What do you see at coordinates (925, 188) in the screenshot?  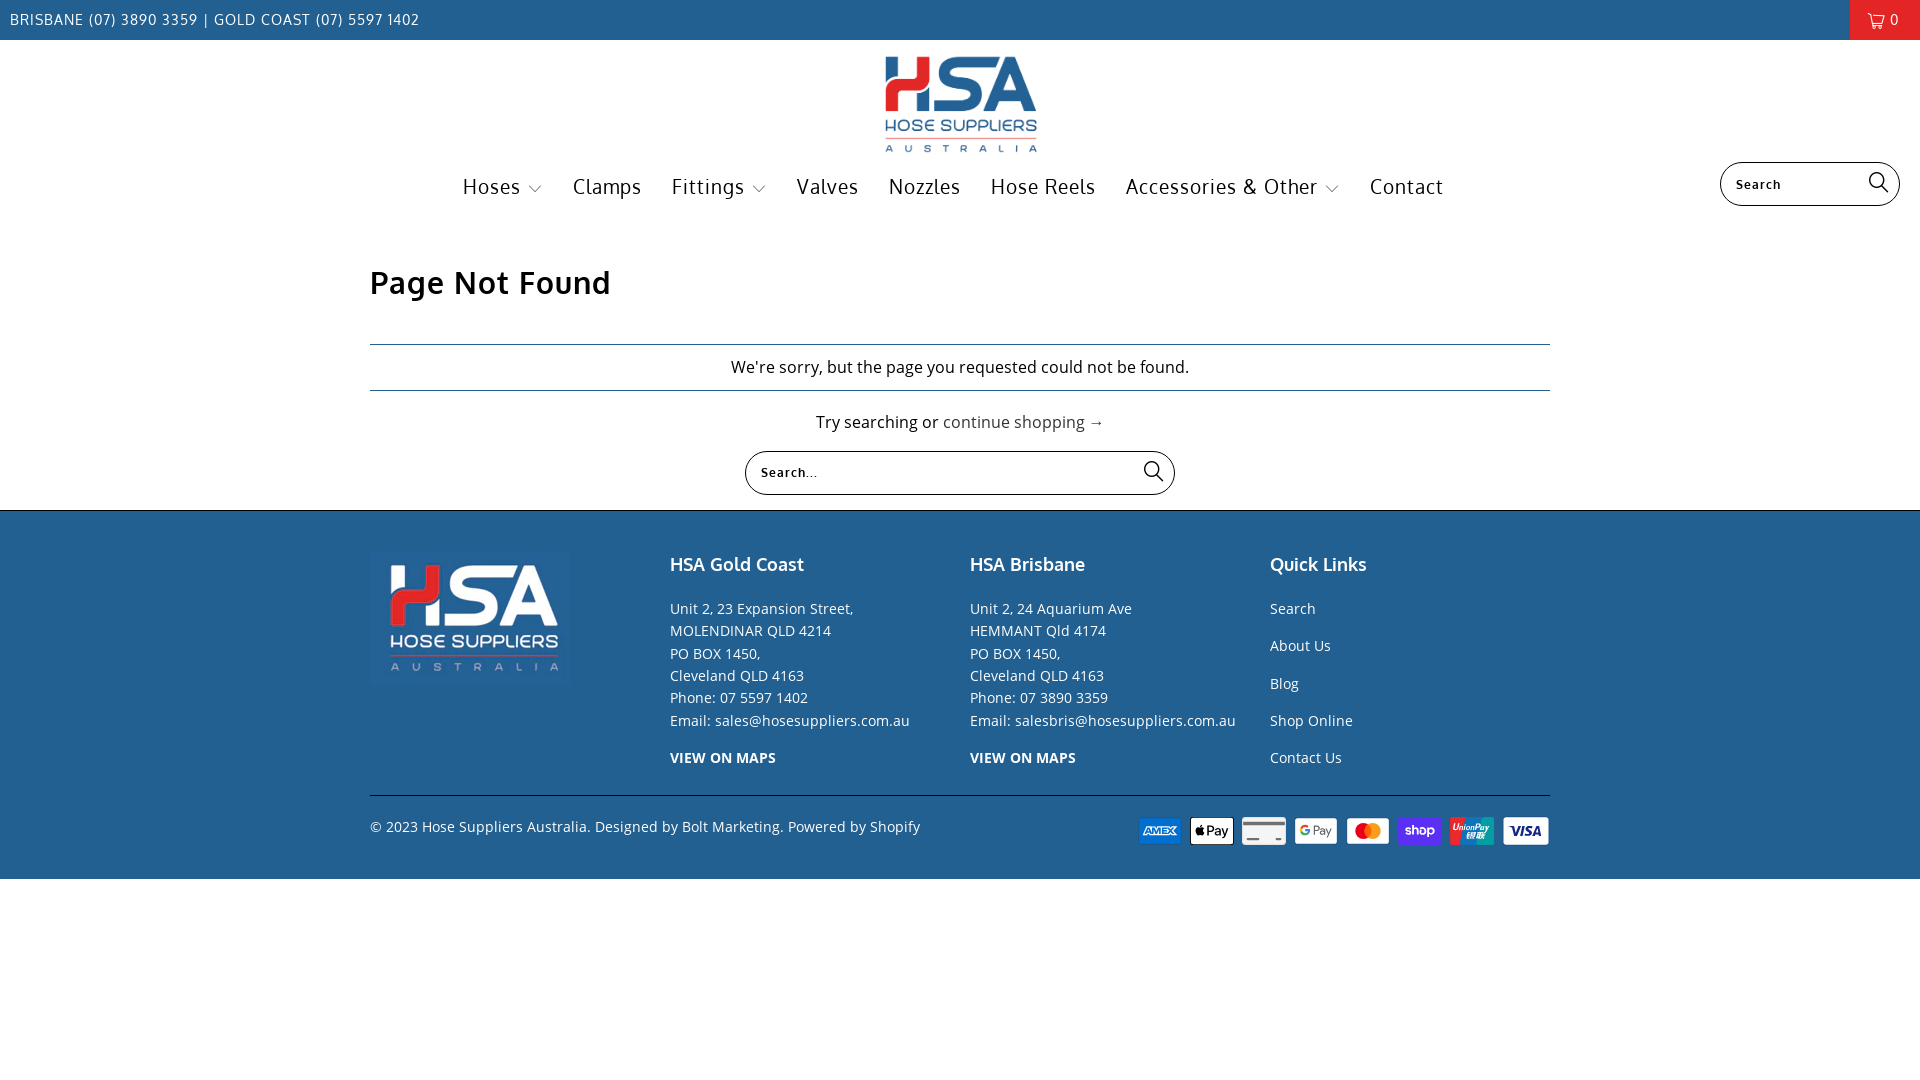 I see `Nozzles` at bounding box center [925, 188].